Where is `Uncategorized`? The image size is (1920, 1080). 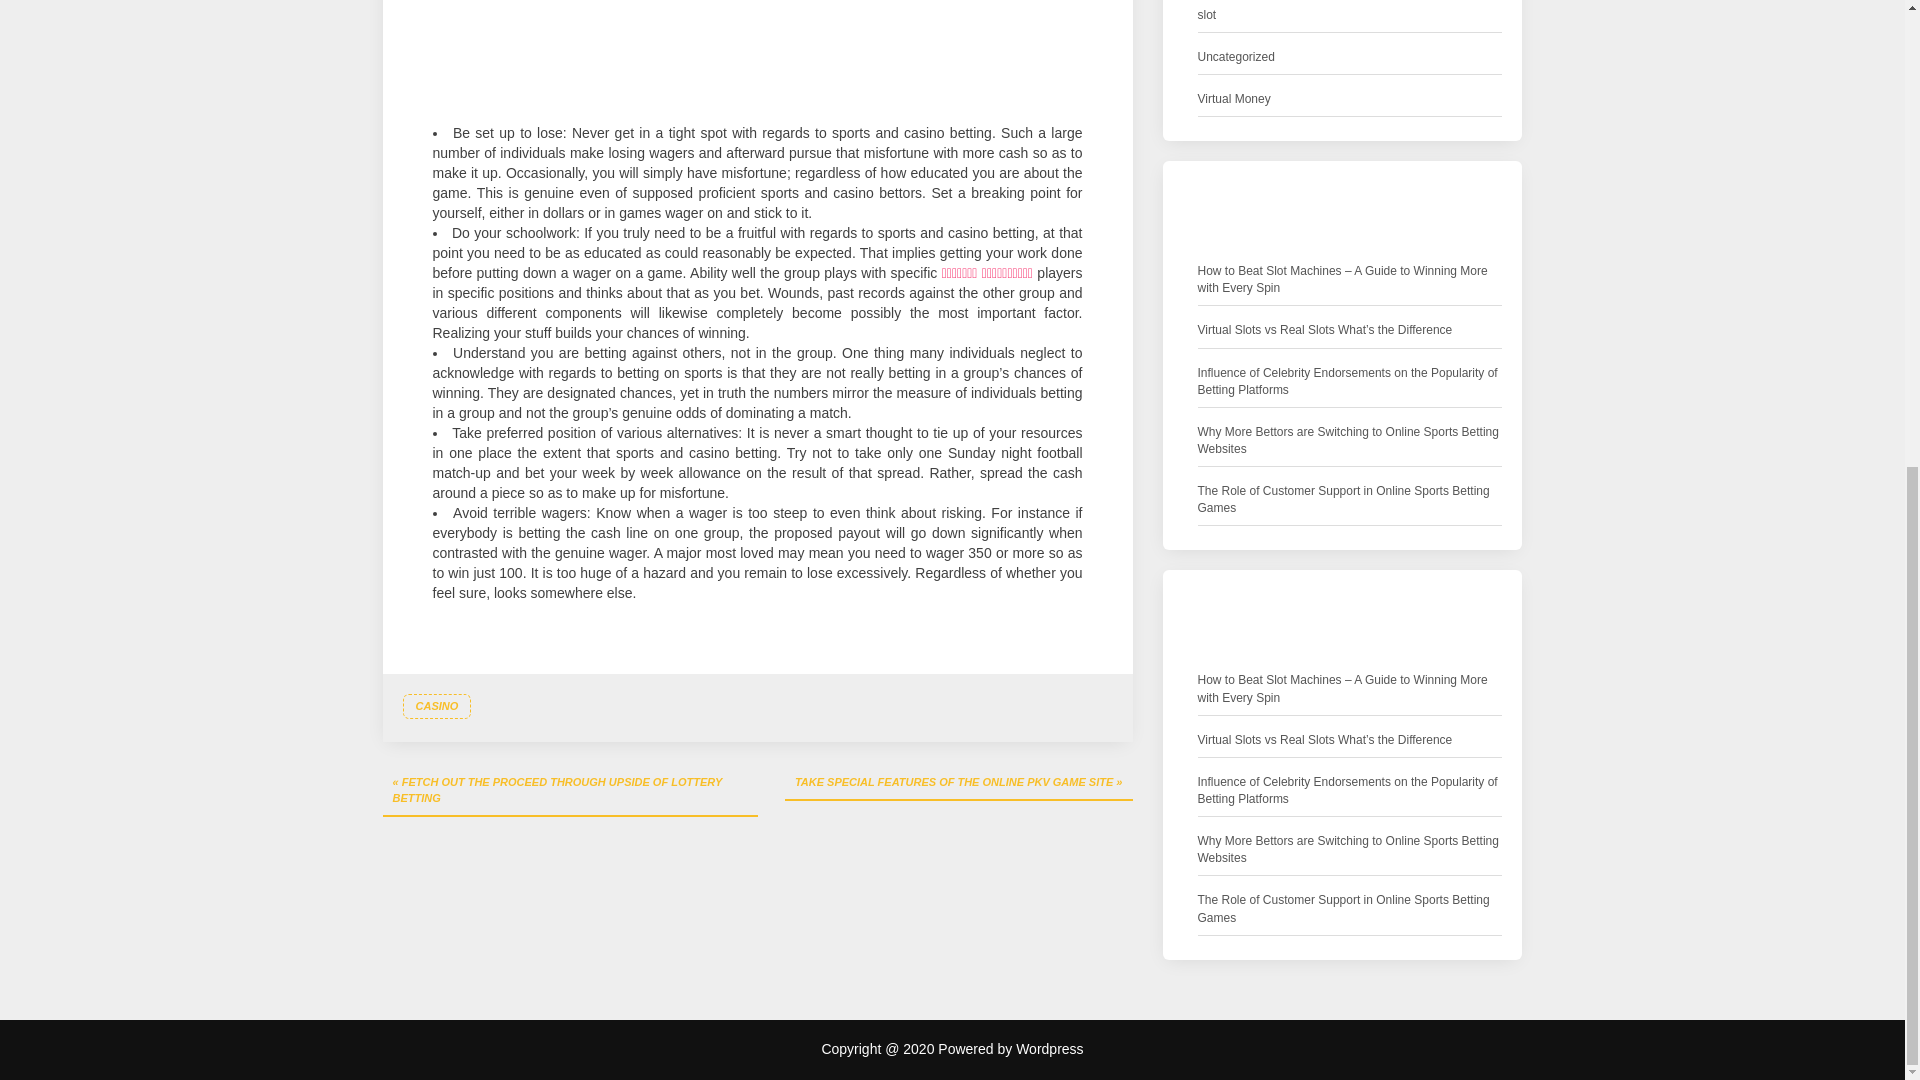
Uncategorized is located at coordinates (1236, 58).